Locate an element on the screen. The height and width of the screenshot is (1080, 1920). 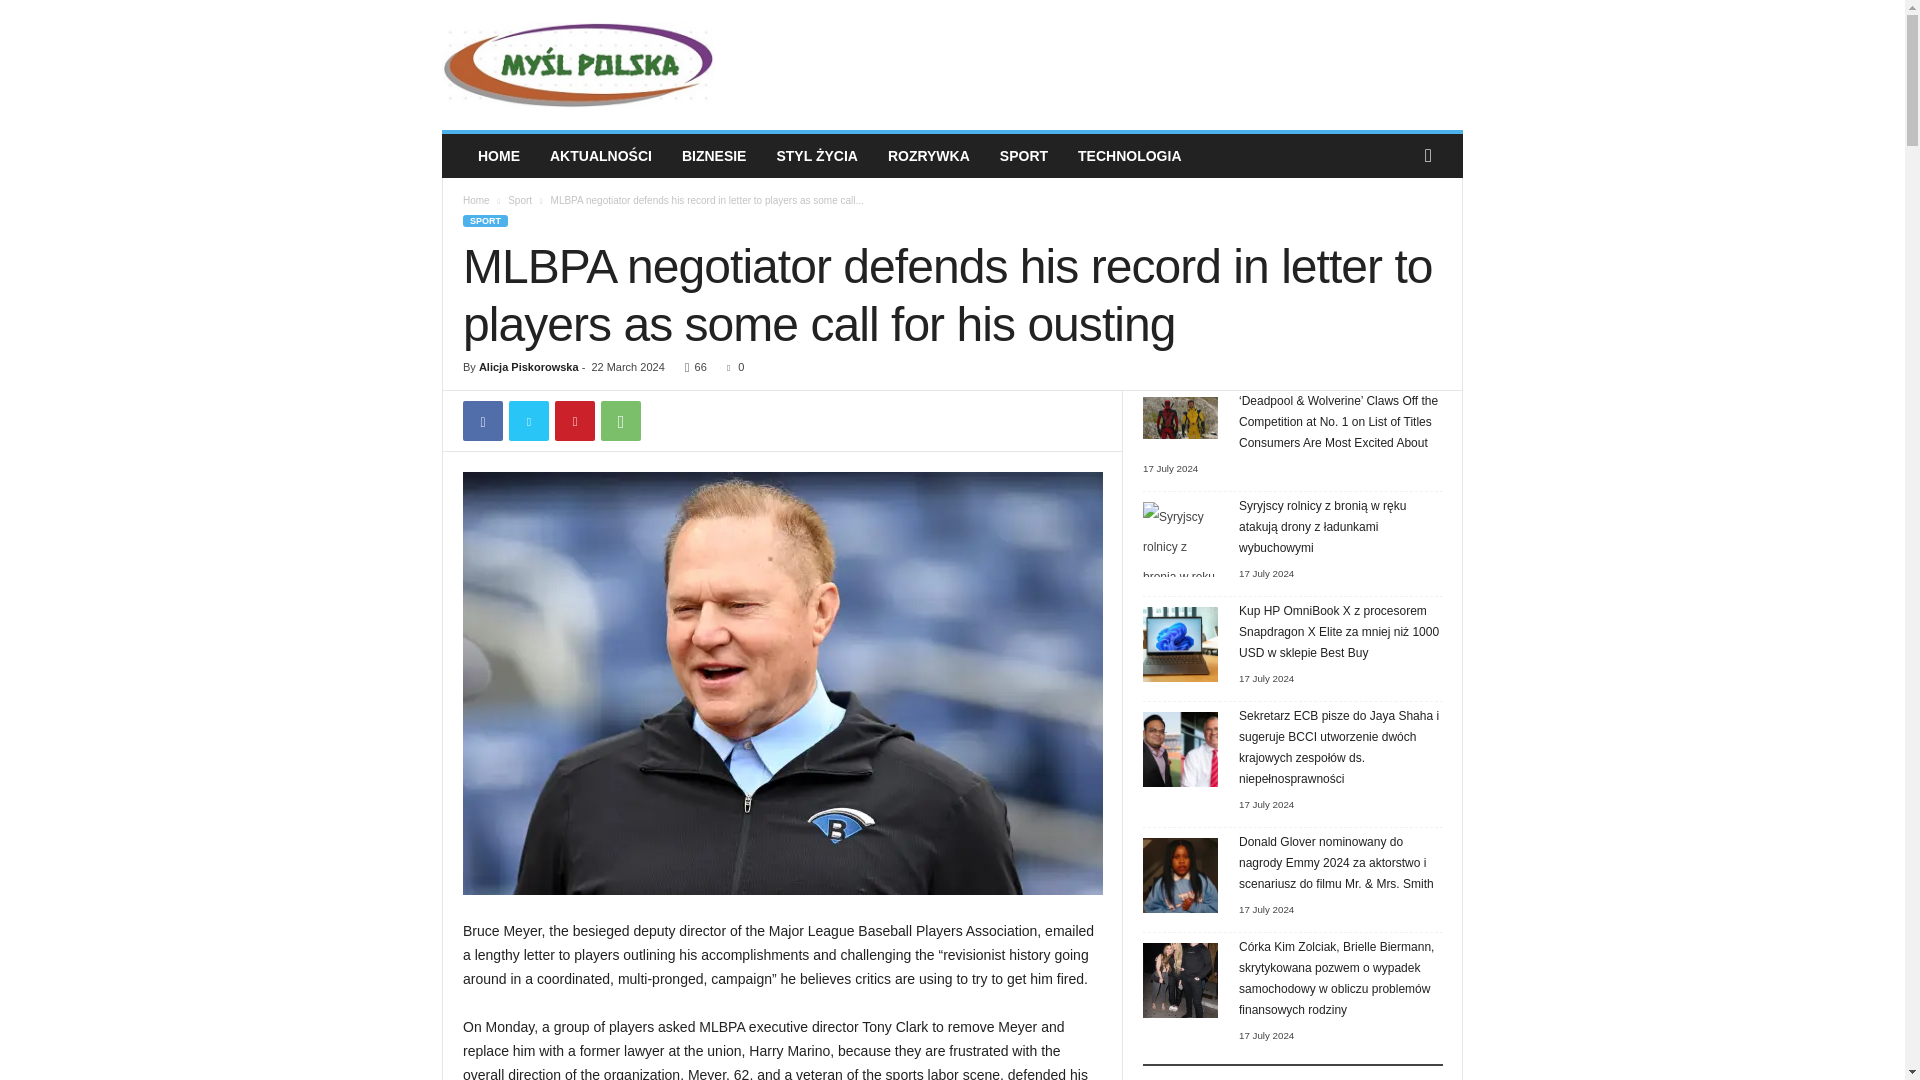
Sport is located at coordinates (520, 200).